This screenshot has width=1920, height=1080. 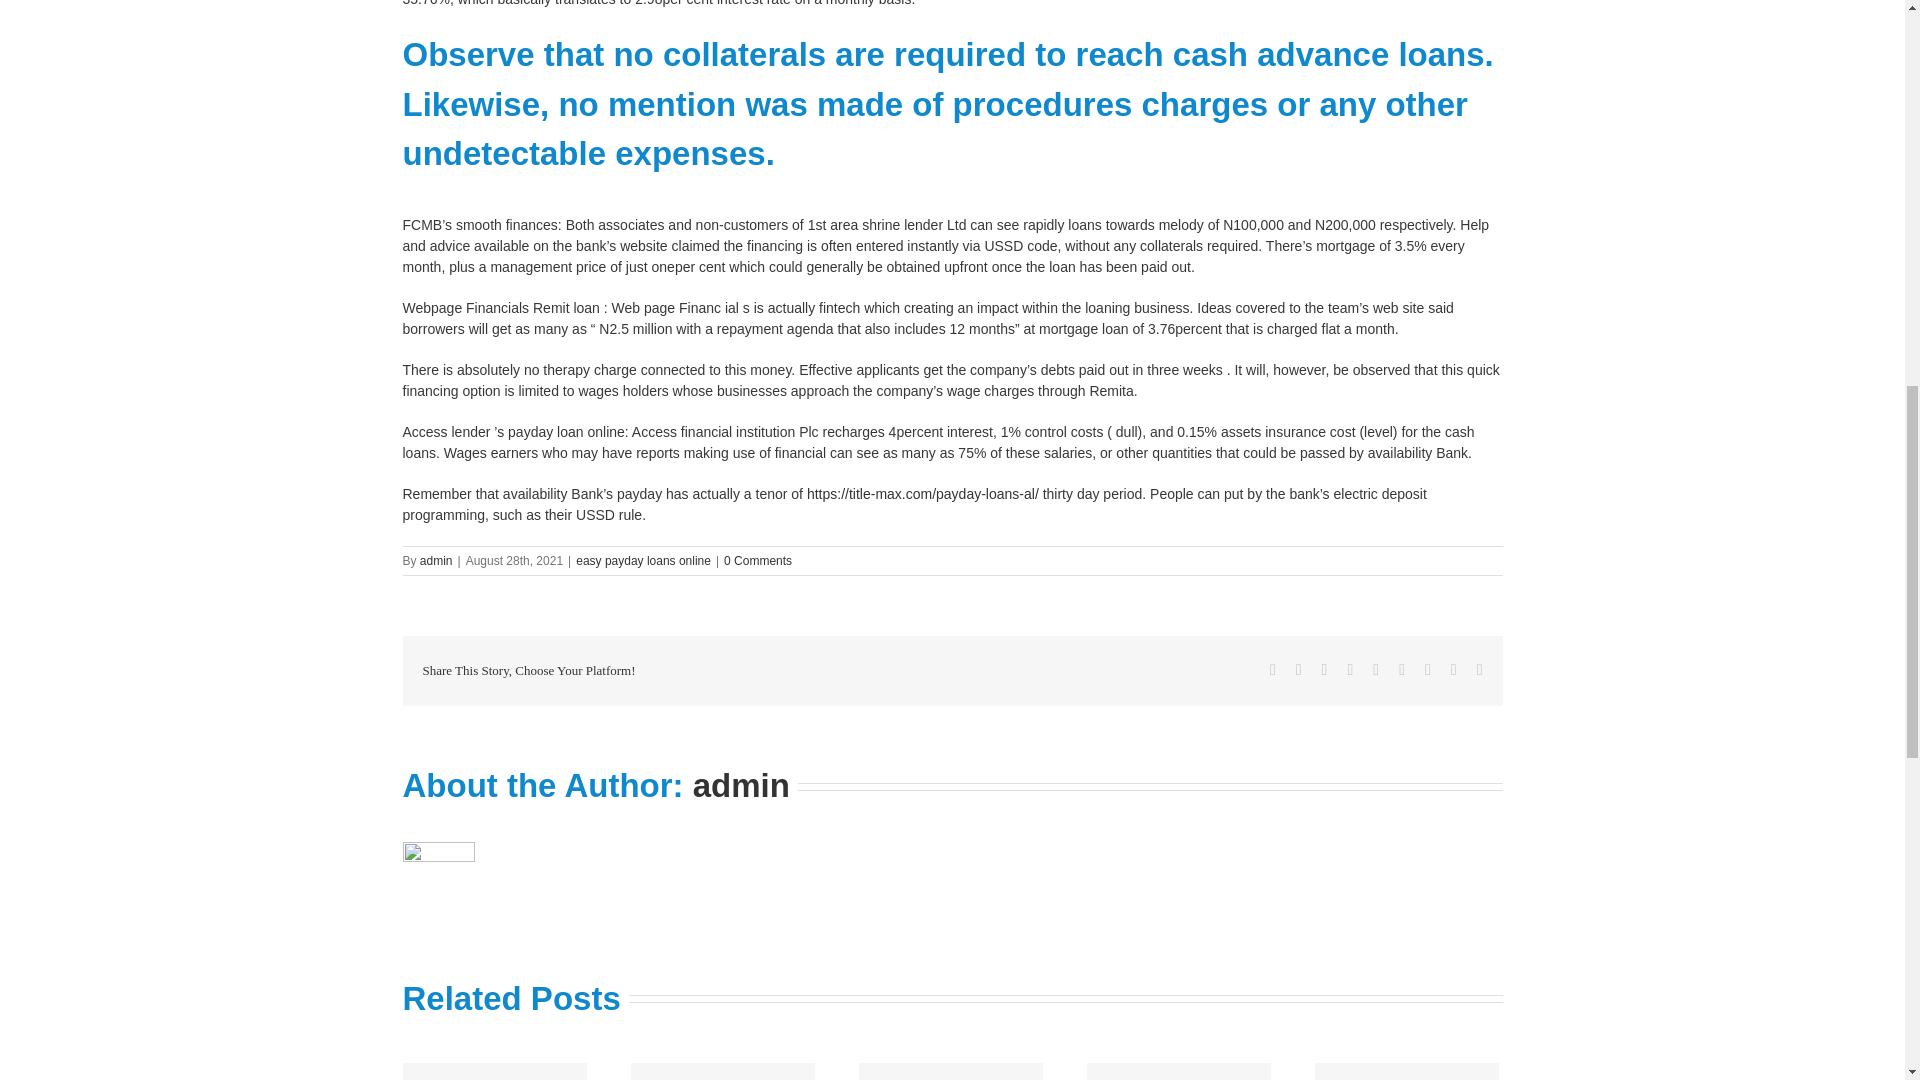 I want to click on Posts by admin, so click(x=436, y=561).